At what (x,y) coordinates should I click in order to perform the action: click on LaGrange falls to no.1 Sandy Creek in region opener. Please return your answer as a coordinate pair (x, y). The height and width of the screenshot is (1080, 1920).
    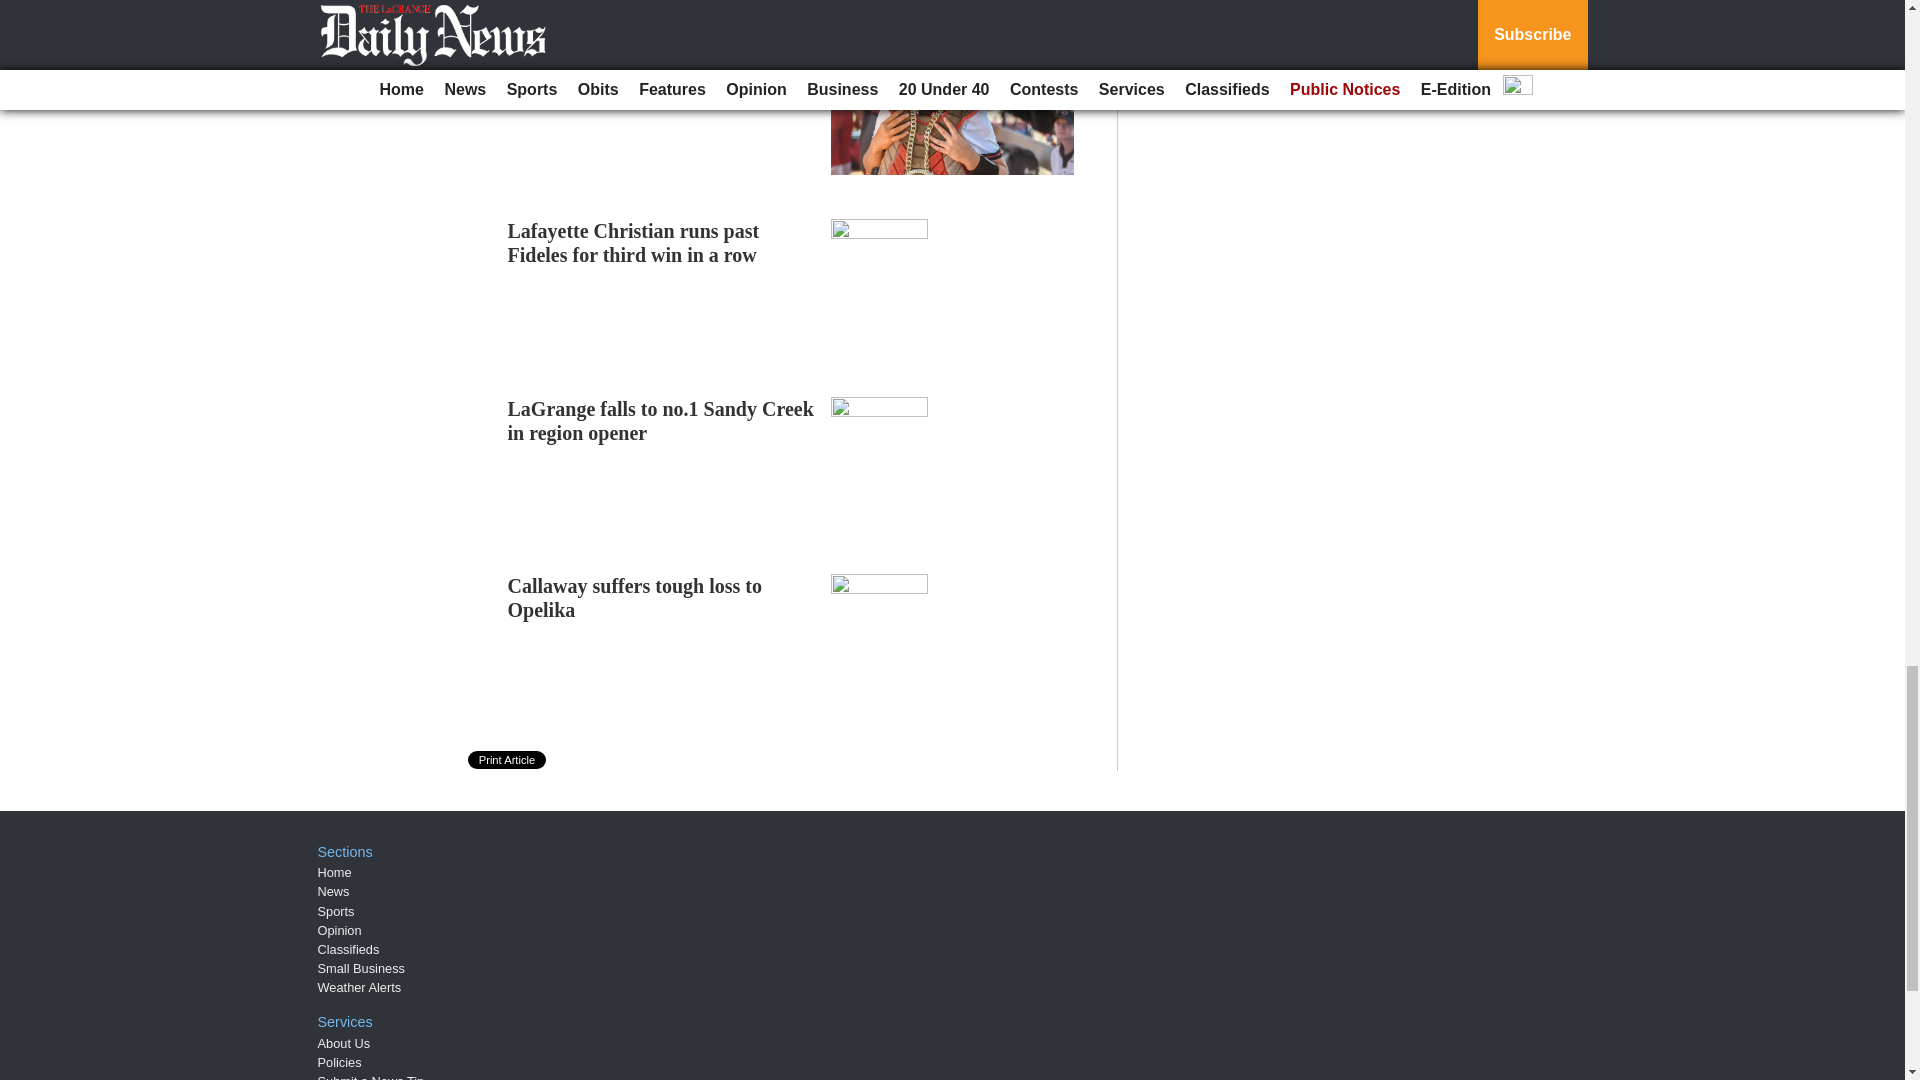
    Looking at the image, I should click on (661, 420).